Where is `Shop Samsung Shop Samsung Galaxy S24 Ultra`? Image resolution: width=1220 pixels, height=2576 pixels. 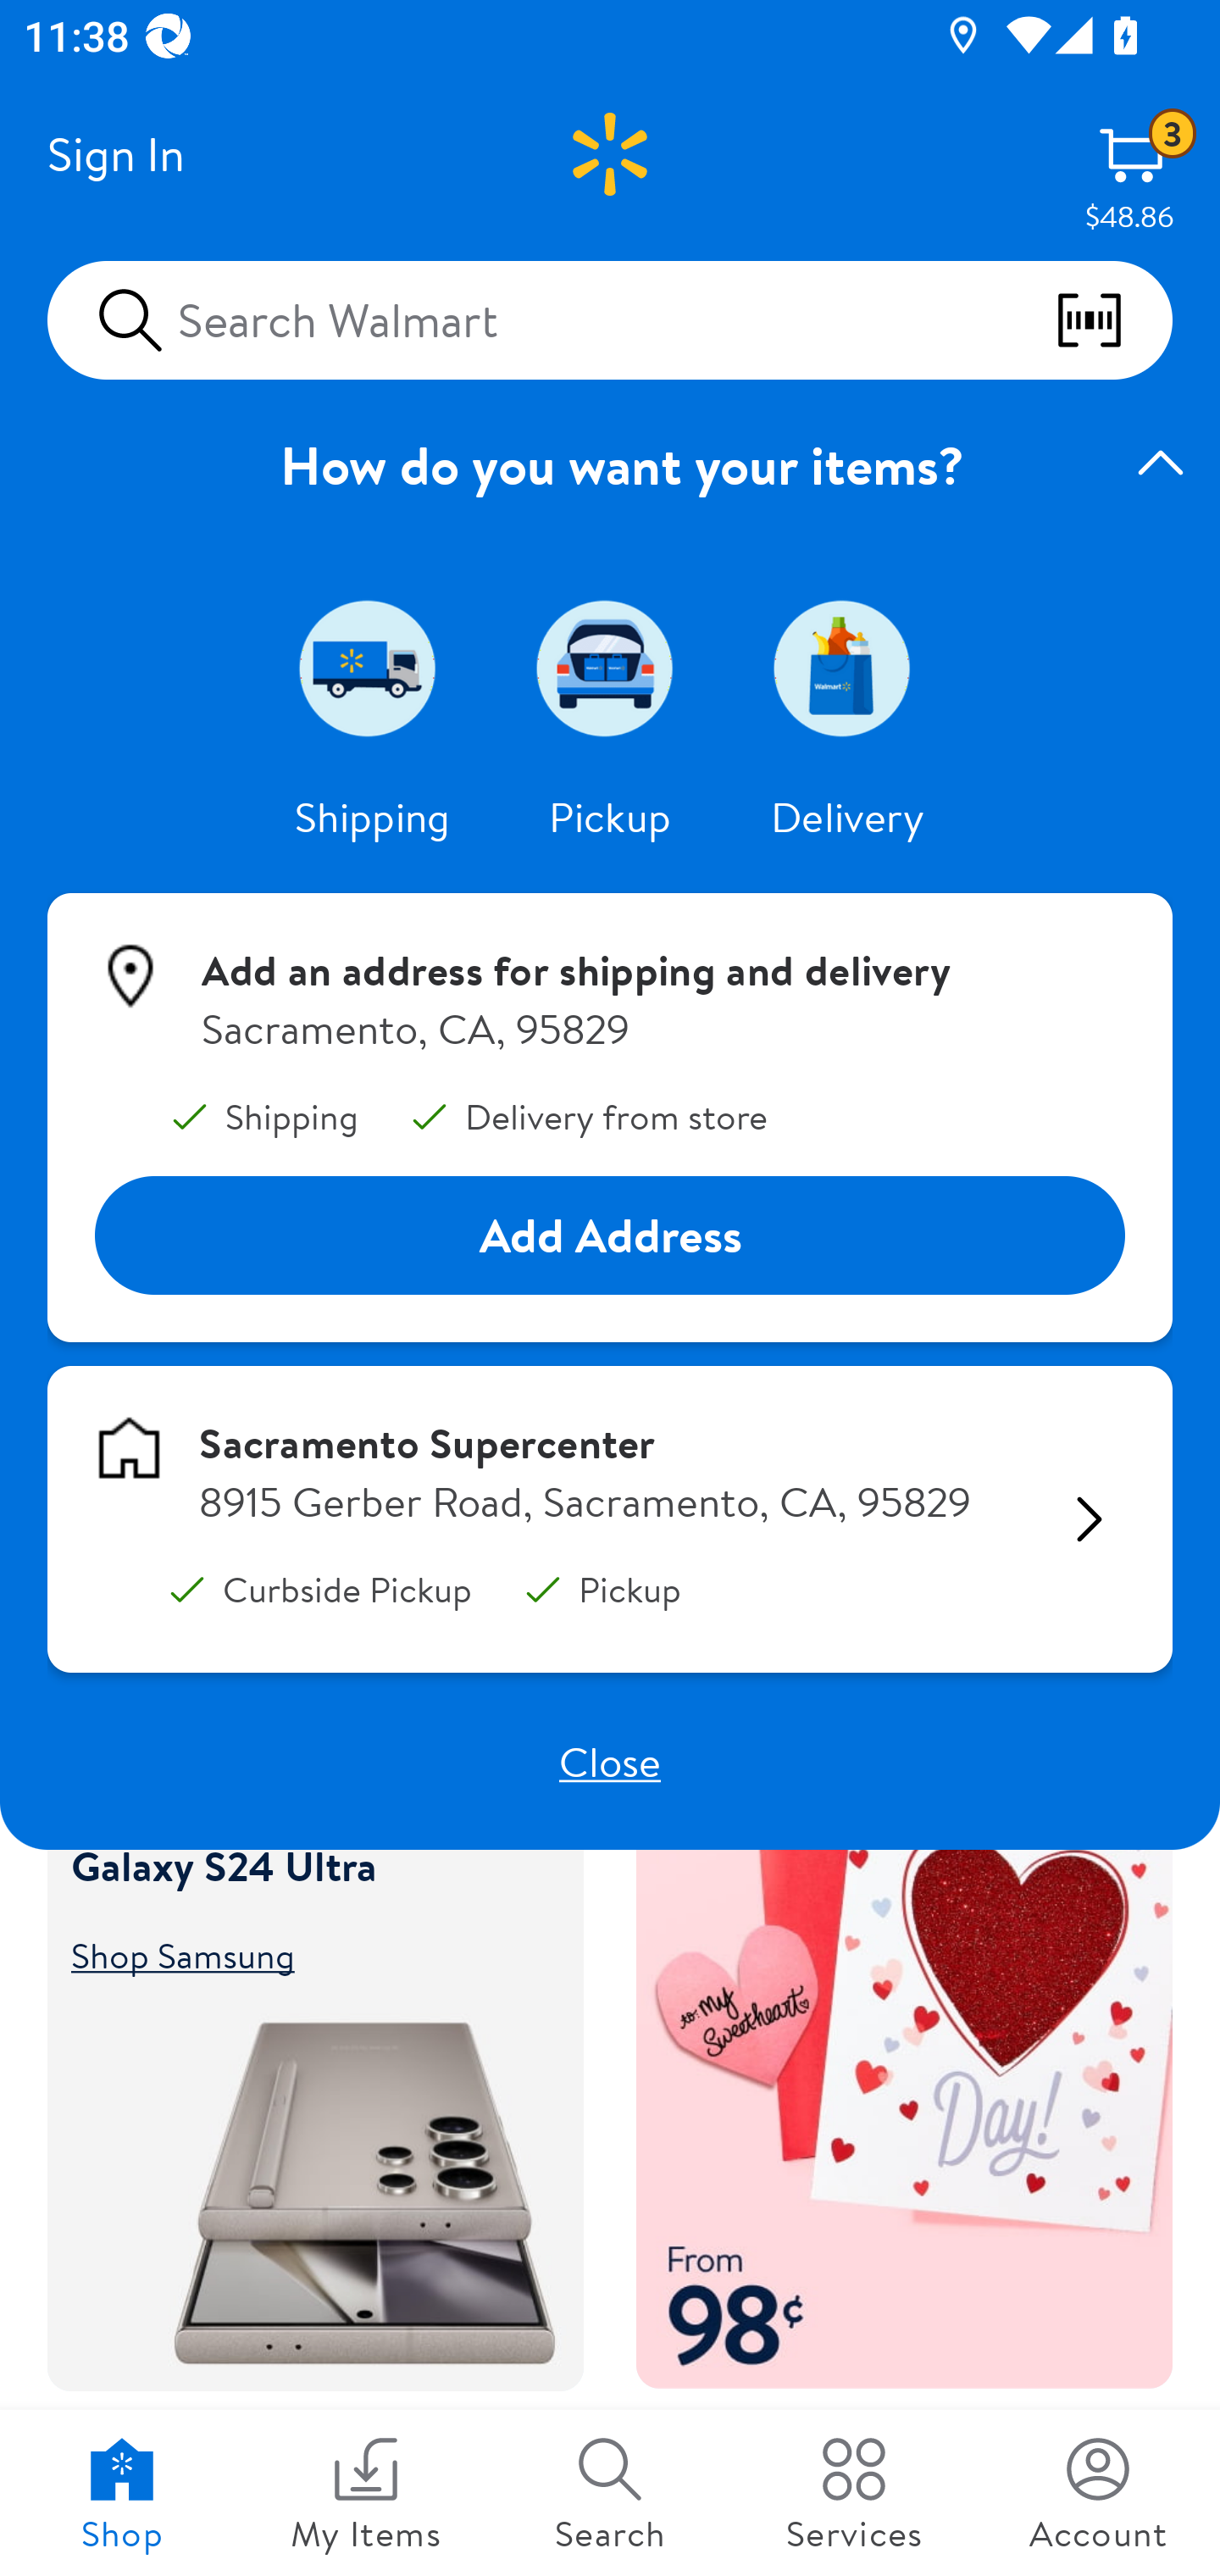 Shop Samsung Shop Samsung Galaxy S24 Ultra is located at coordinates (300, 1954).